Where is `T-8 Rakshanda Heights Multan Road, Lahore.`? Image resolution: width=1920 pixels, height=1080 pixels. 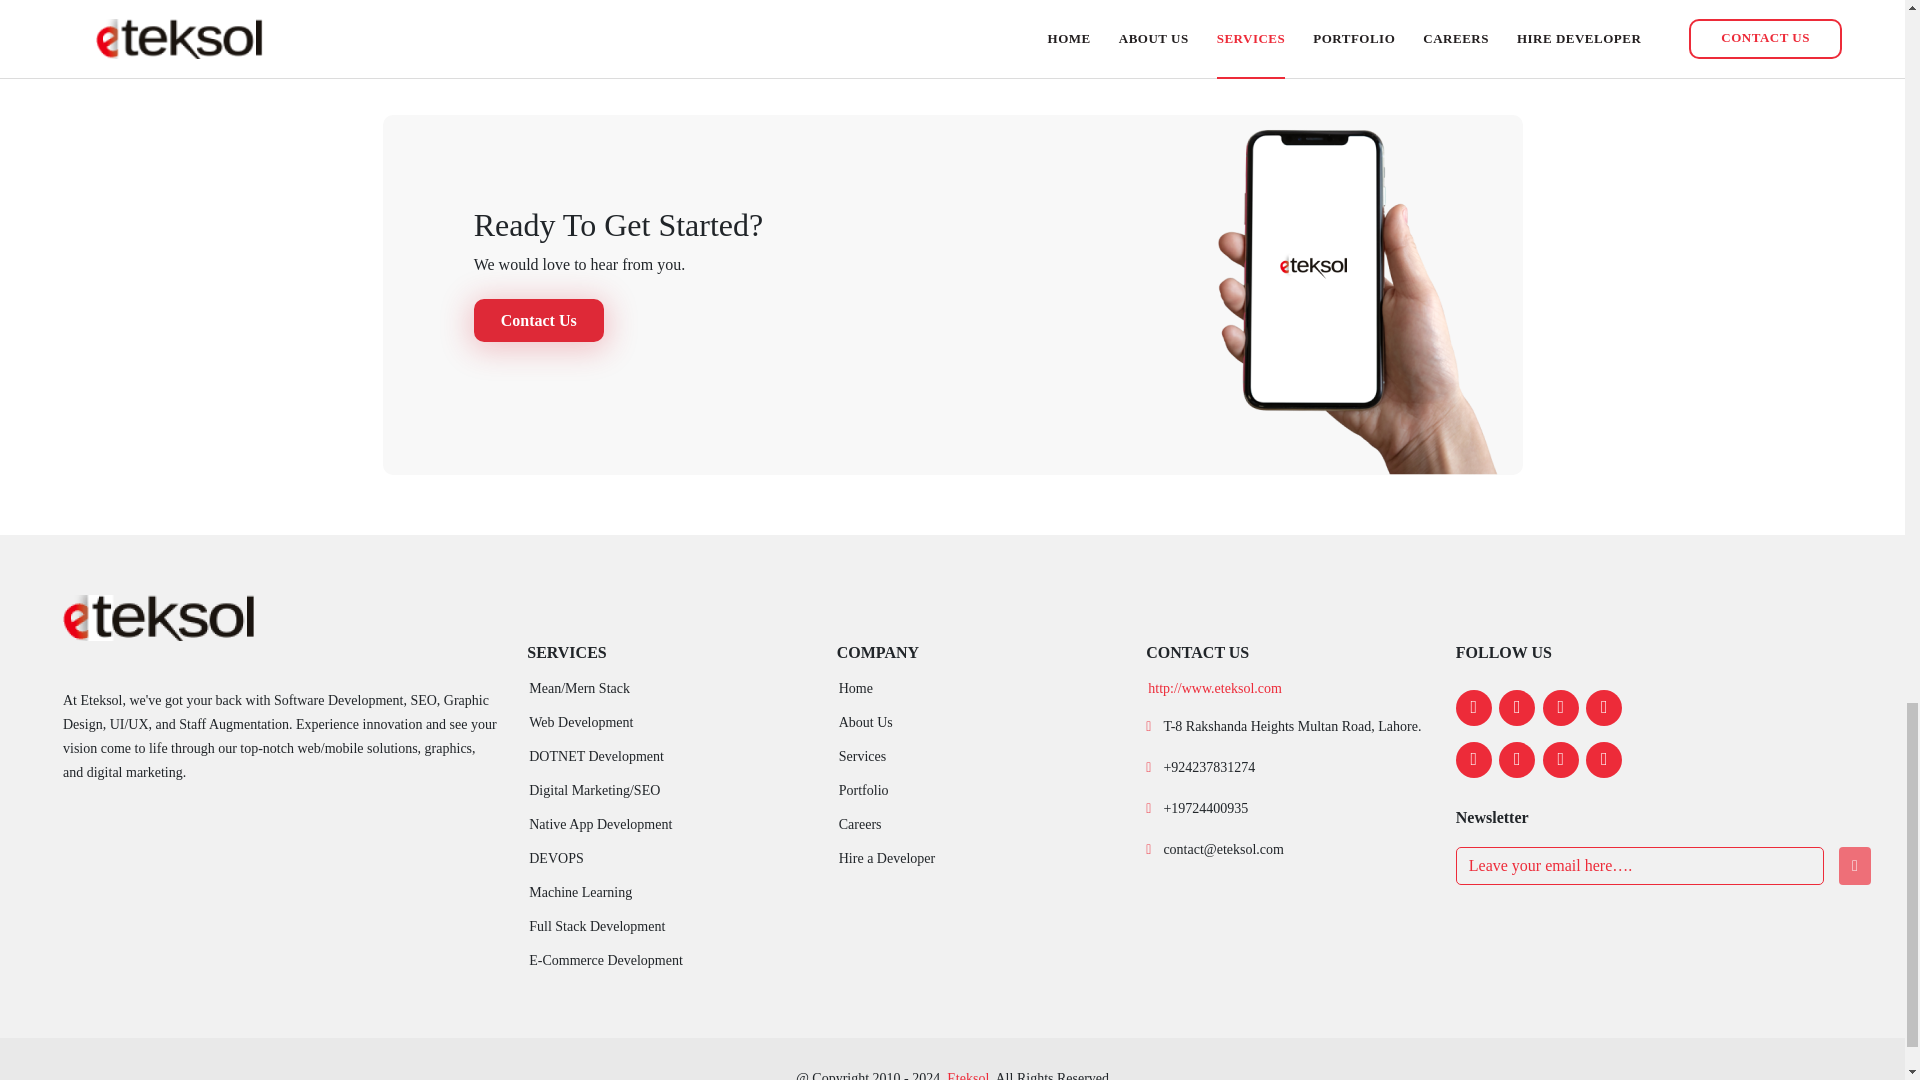 T-8 Rakshanda Heights Multan Road, Lahore. is located at coordinates (1292, 727).